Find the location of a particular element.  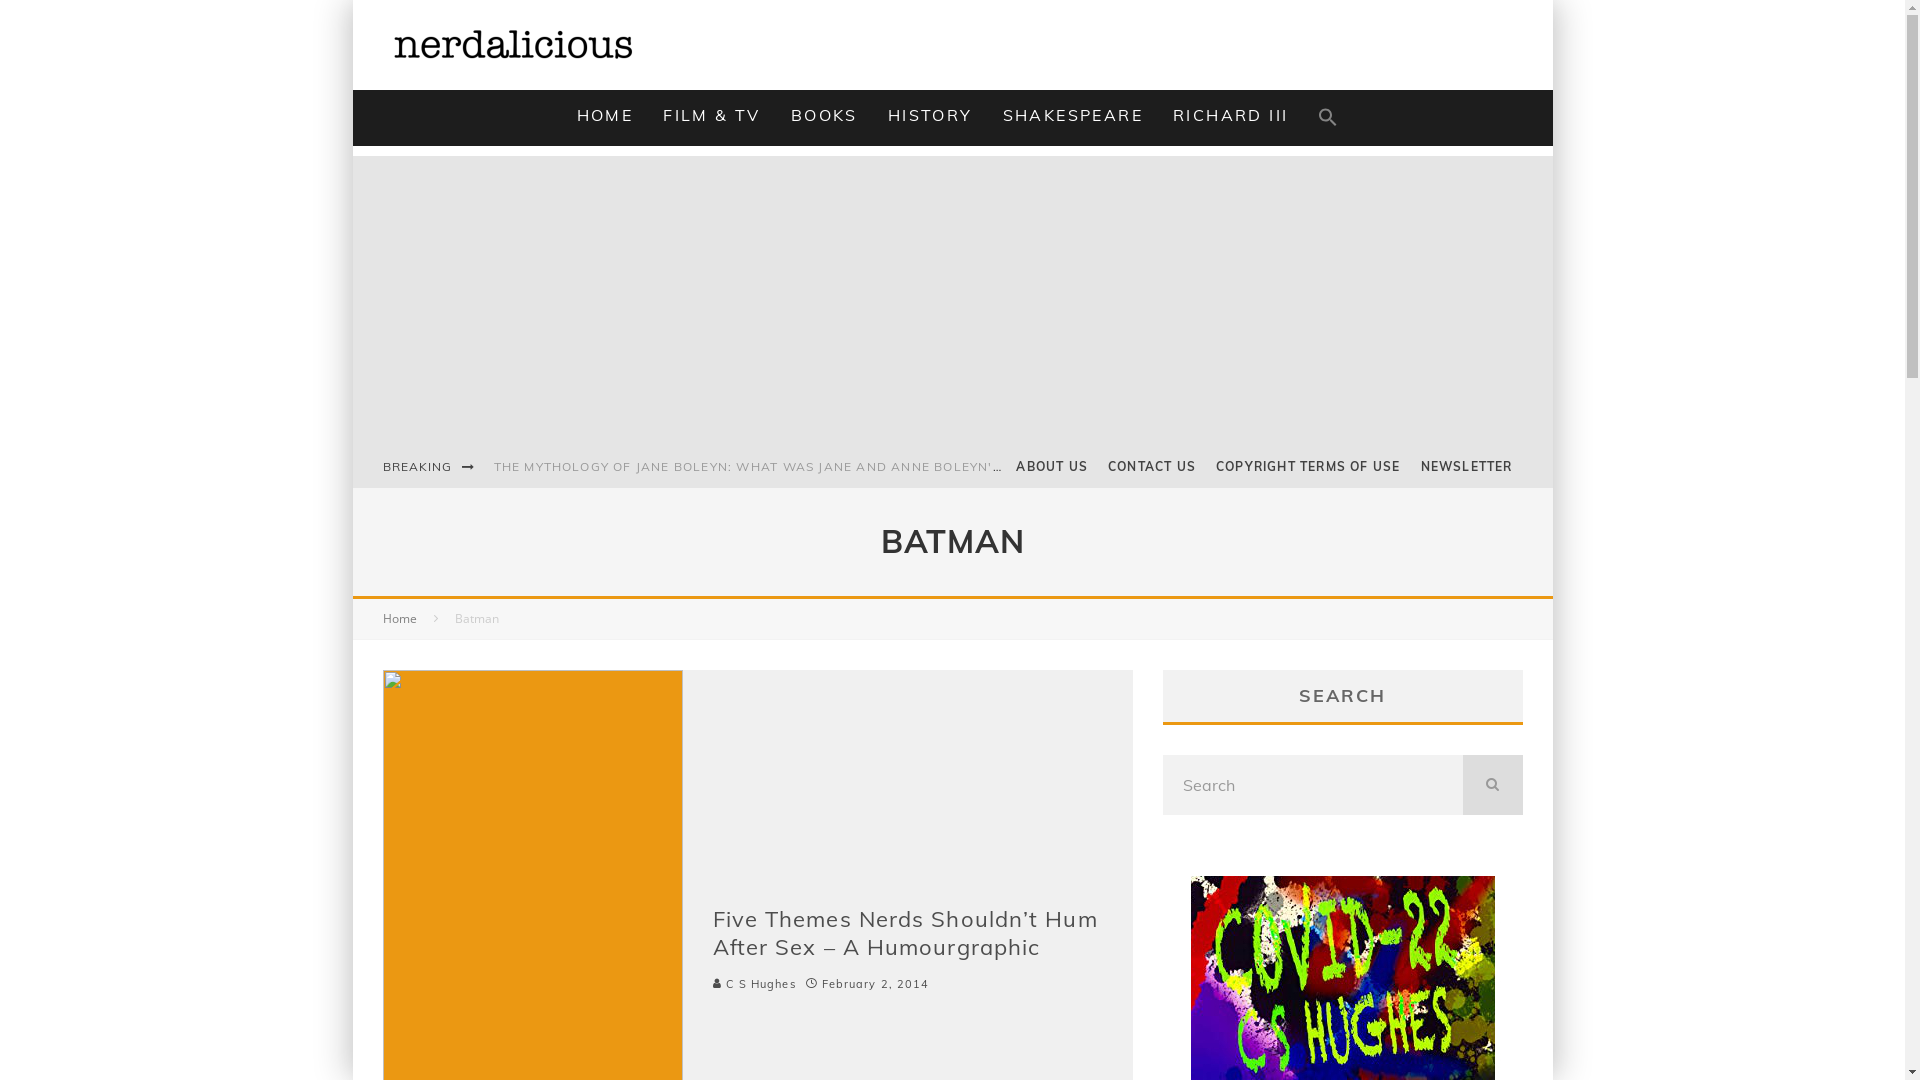

C S Hughes is located at coordinates (754, 984).